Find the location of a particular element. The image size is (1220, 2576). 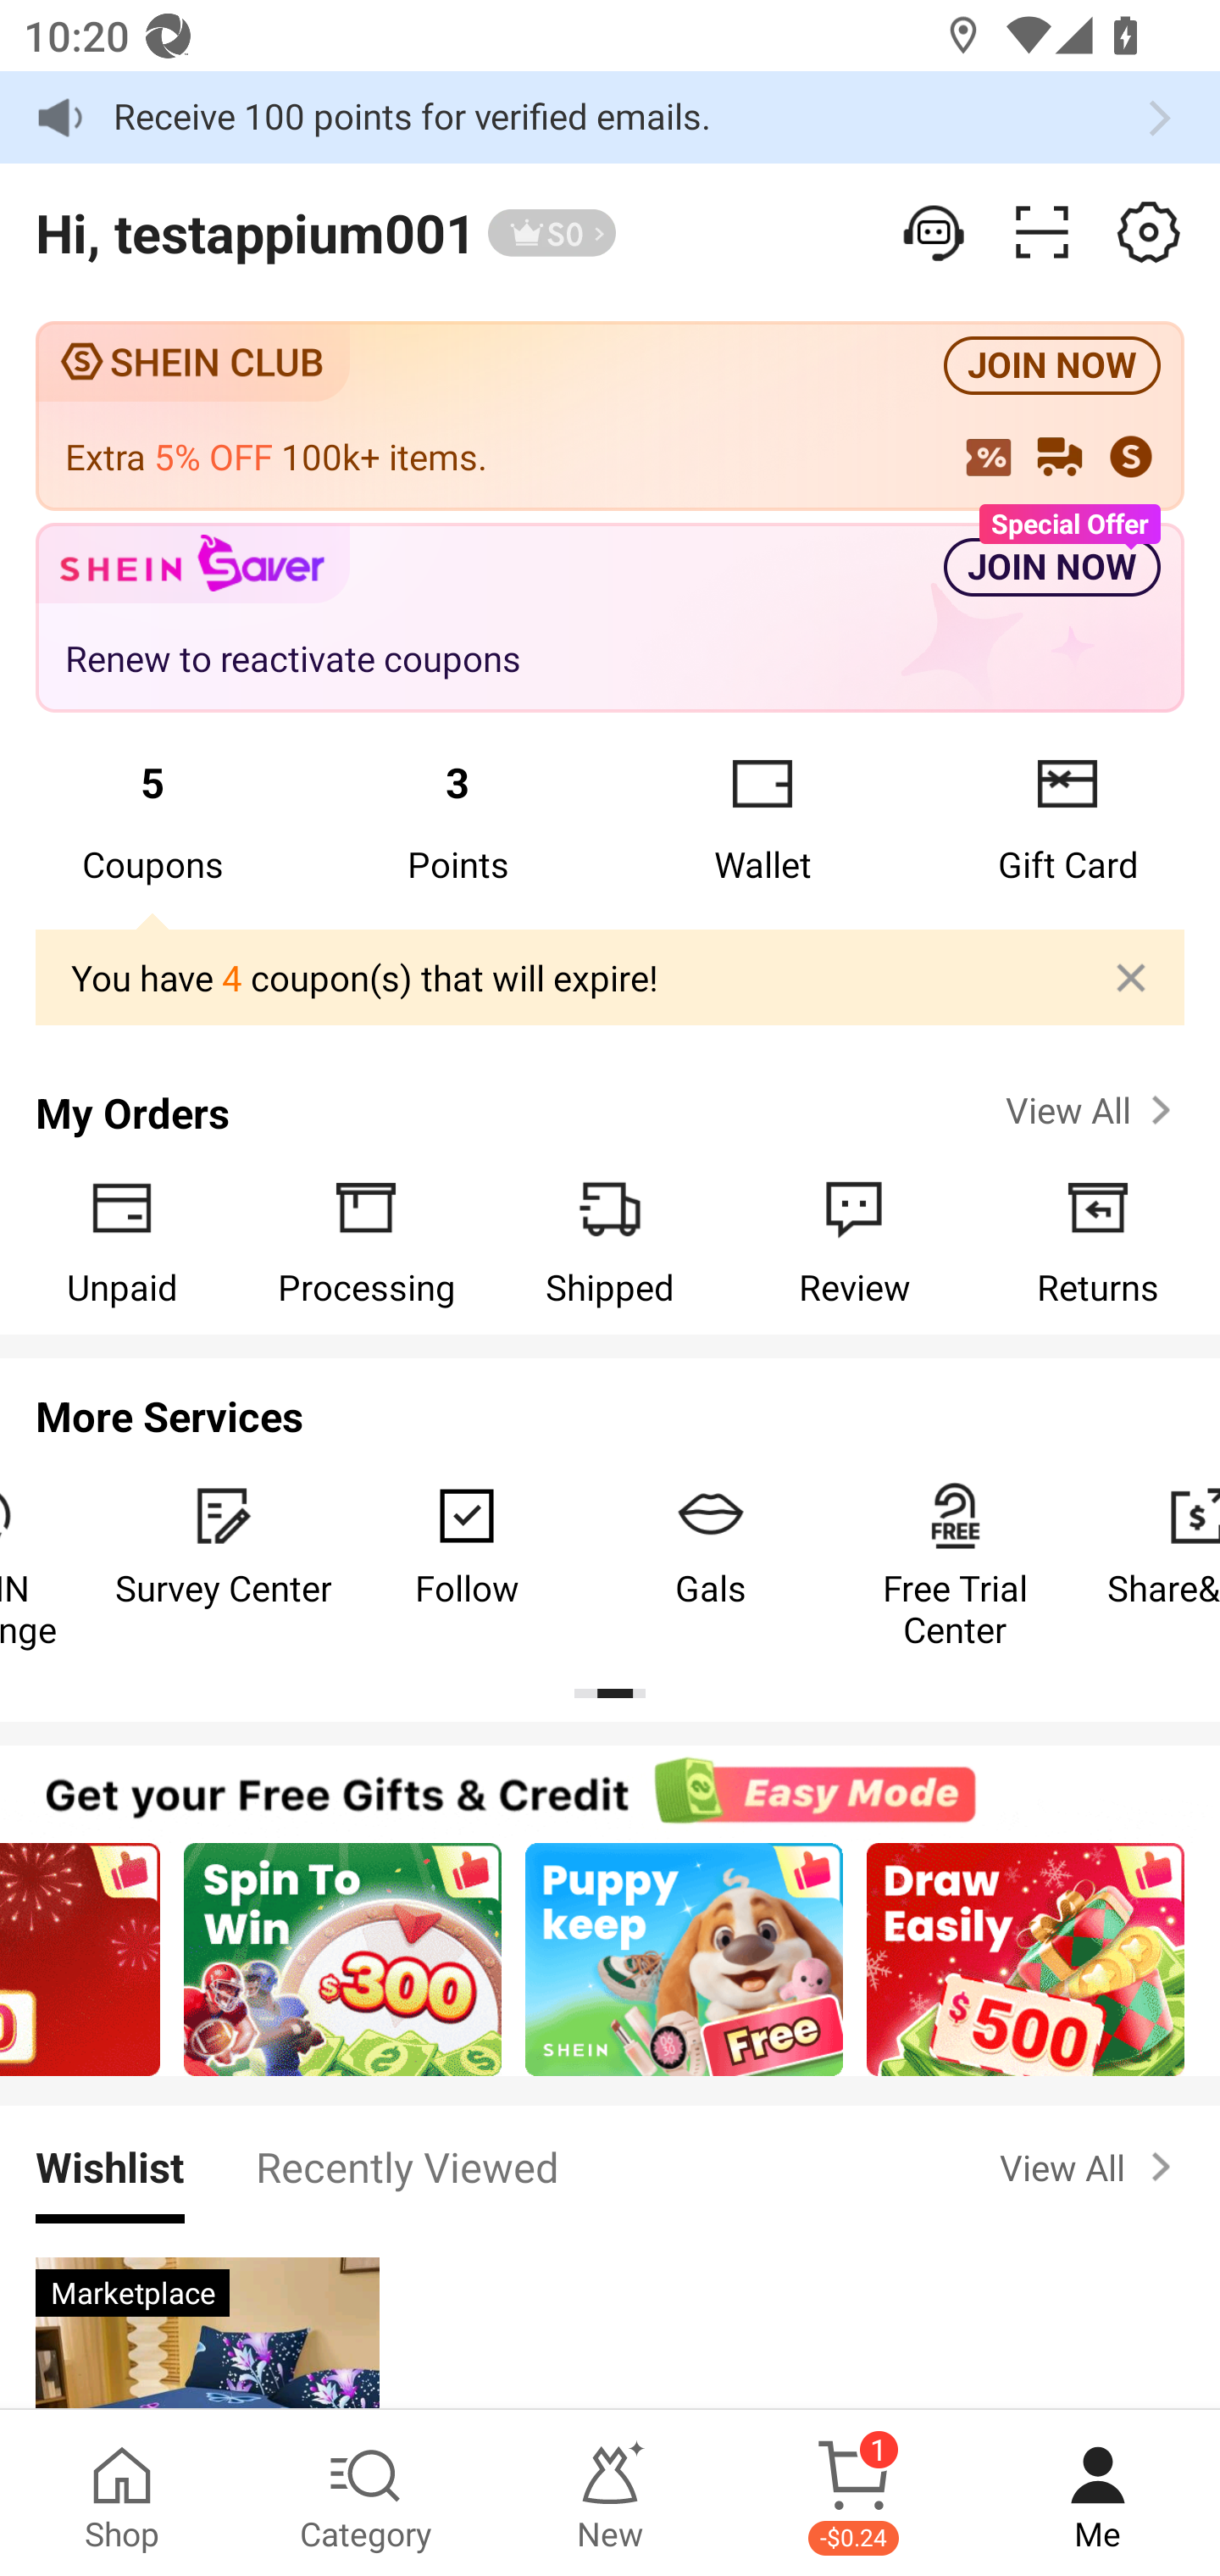

Processing is located at coordinates (366, 1240).